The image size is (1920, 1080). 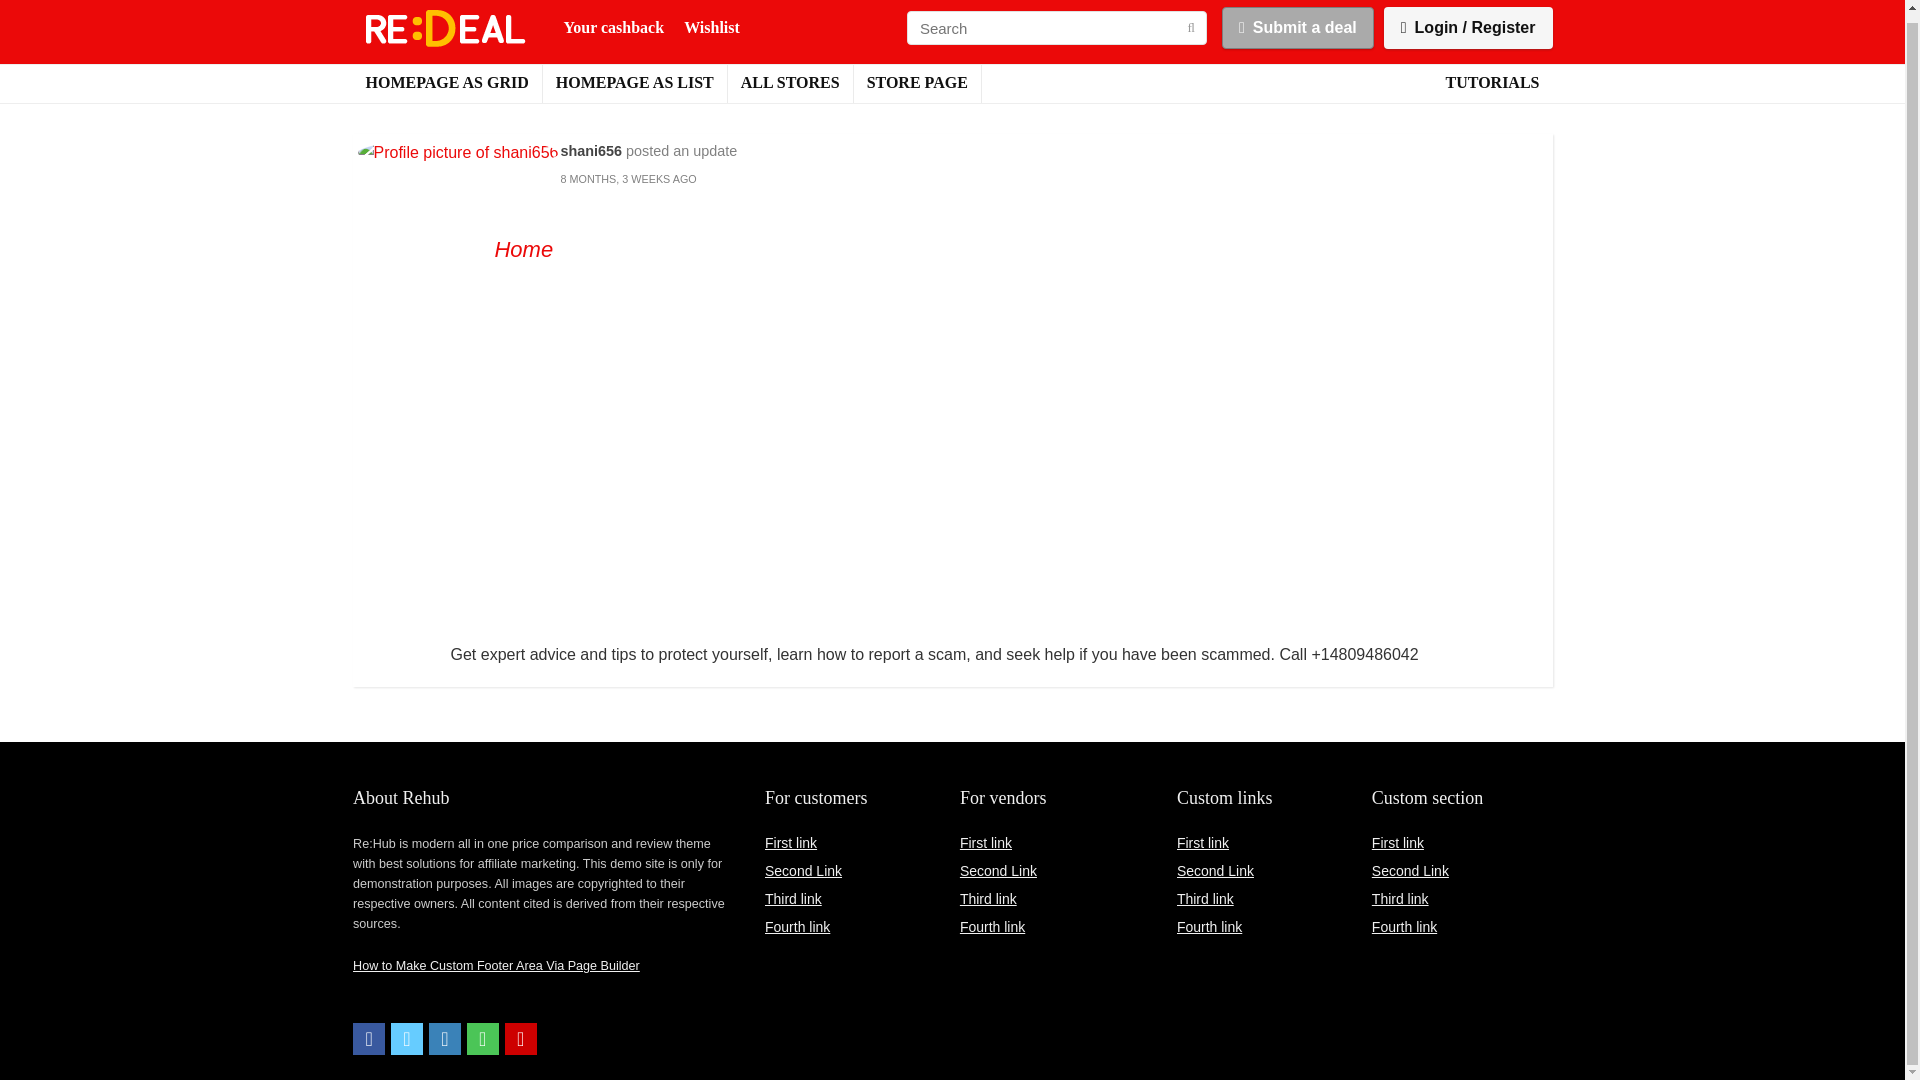 What do you see at coordinates (614, 27) in the screenshot?
I see `Your cashback` at bounding box center [614, 27].